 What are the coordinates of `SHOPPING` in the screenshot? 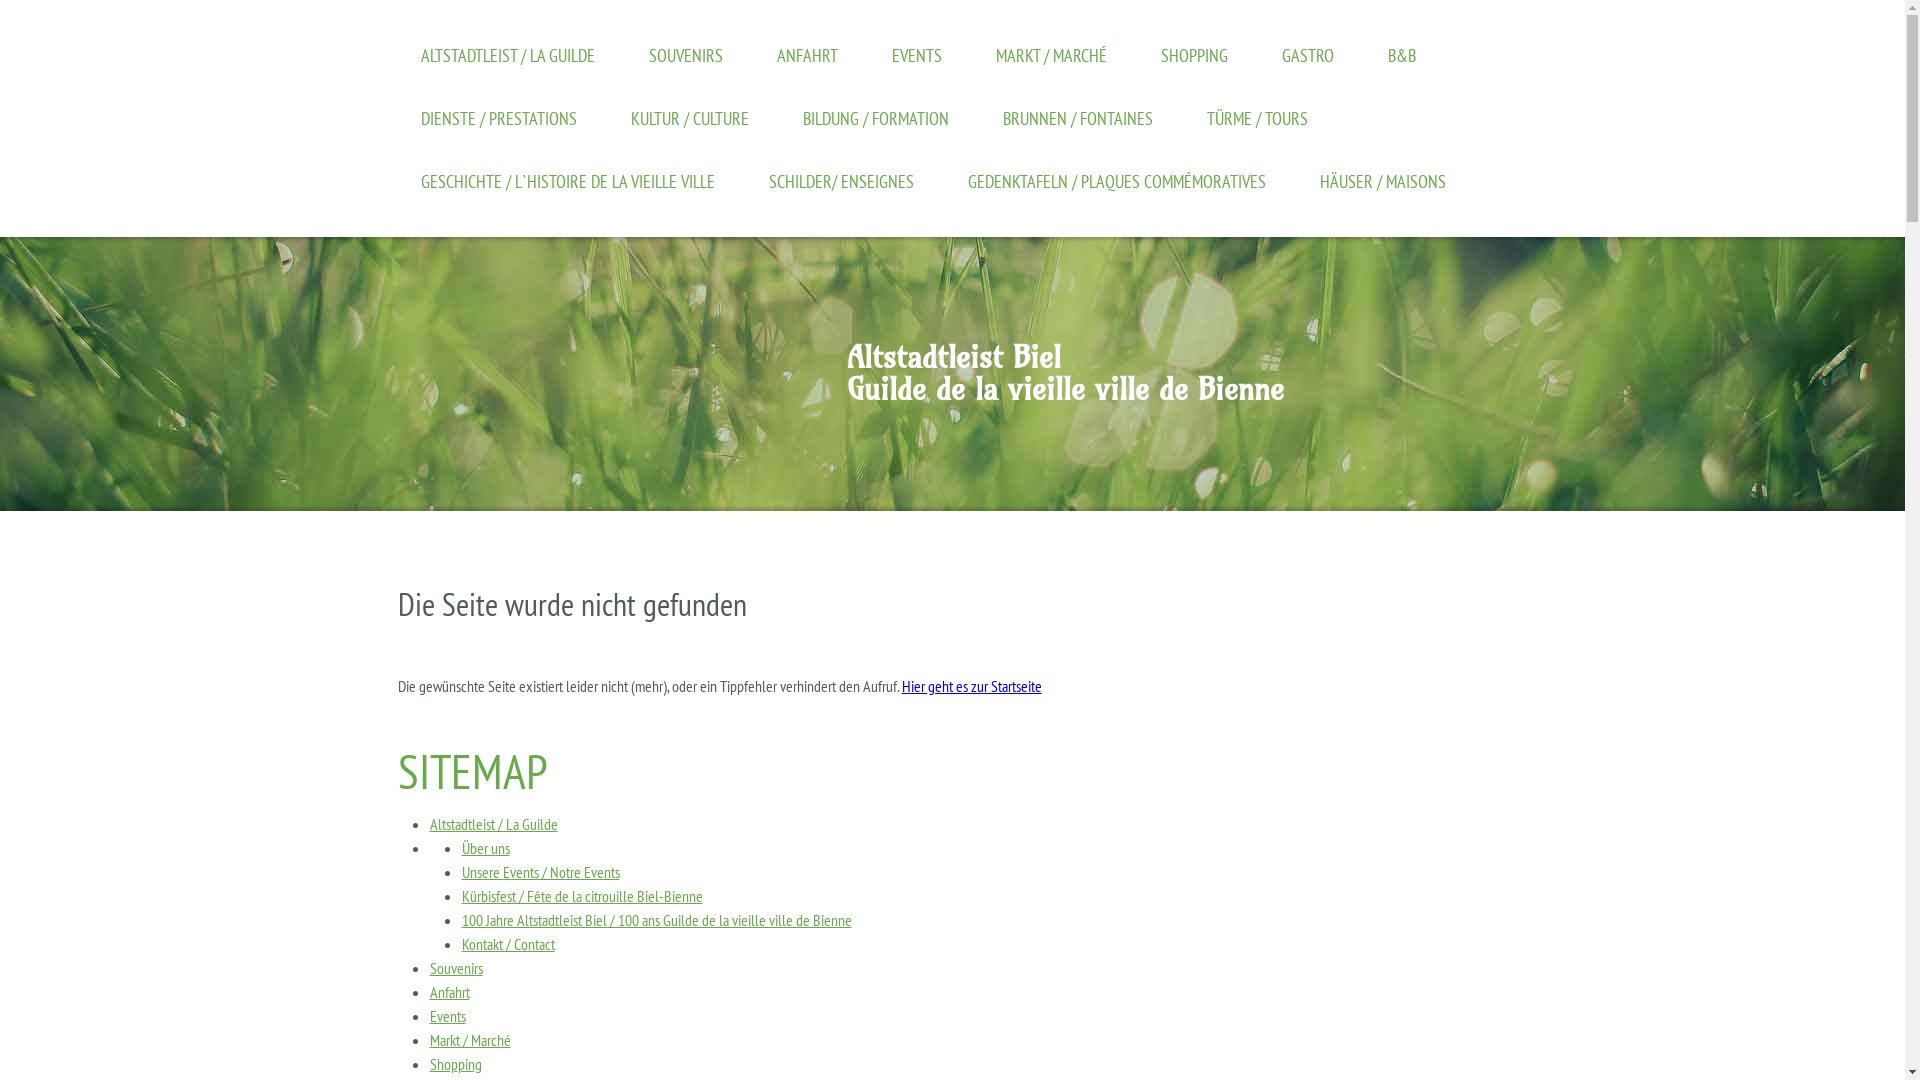 It's located at (1194, 55).